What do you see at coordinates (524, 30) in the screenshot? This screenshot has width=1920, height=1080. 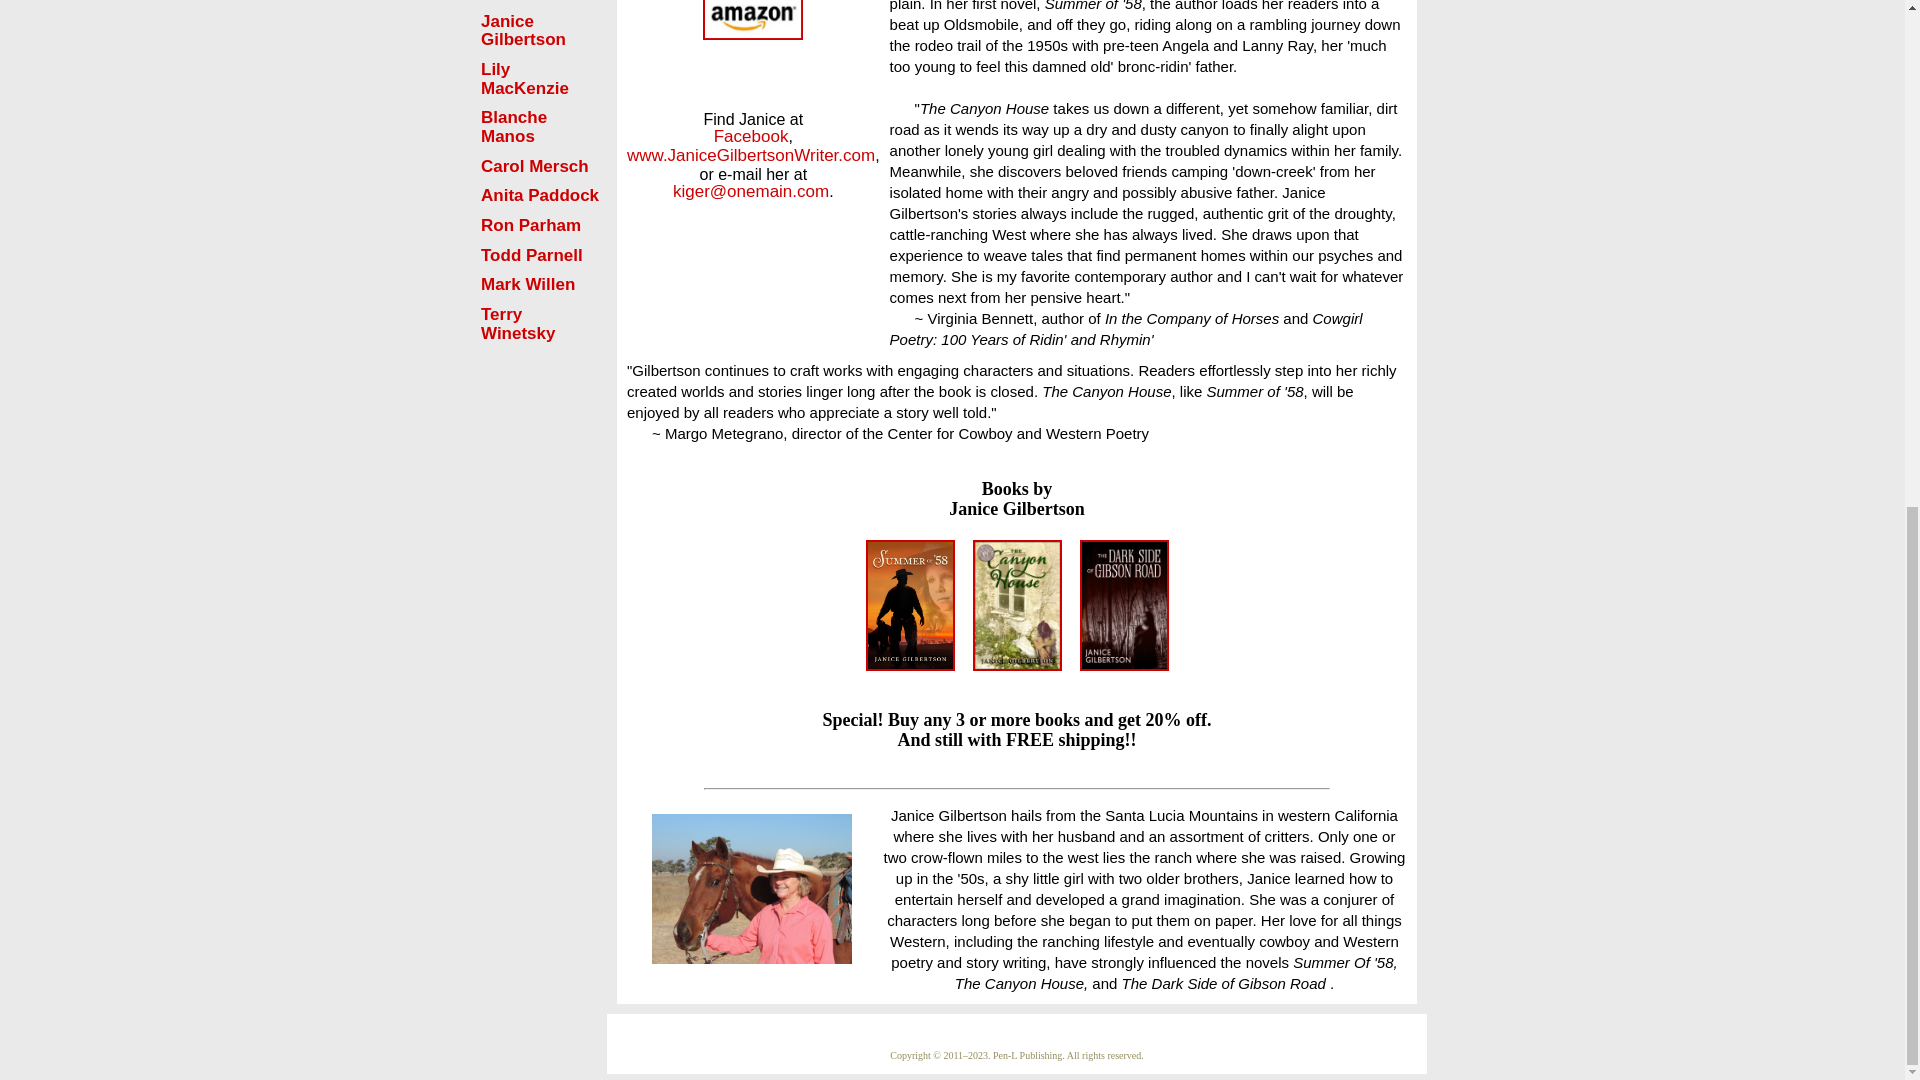 I see `Janice Gilbertson` at bounding box center [524, 30].